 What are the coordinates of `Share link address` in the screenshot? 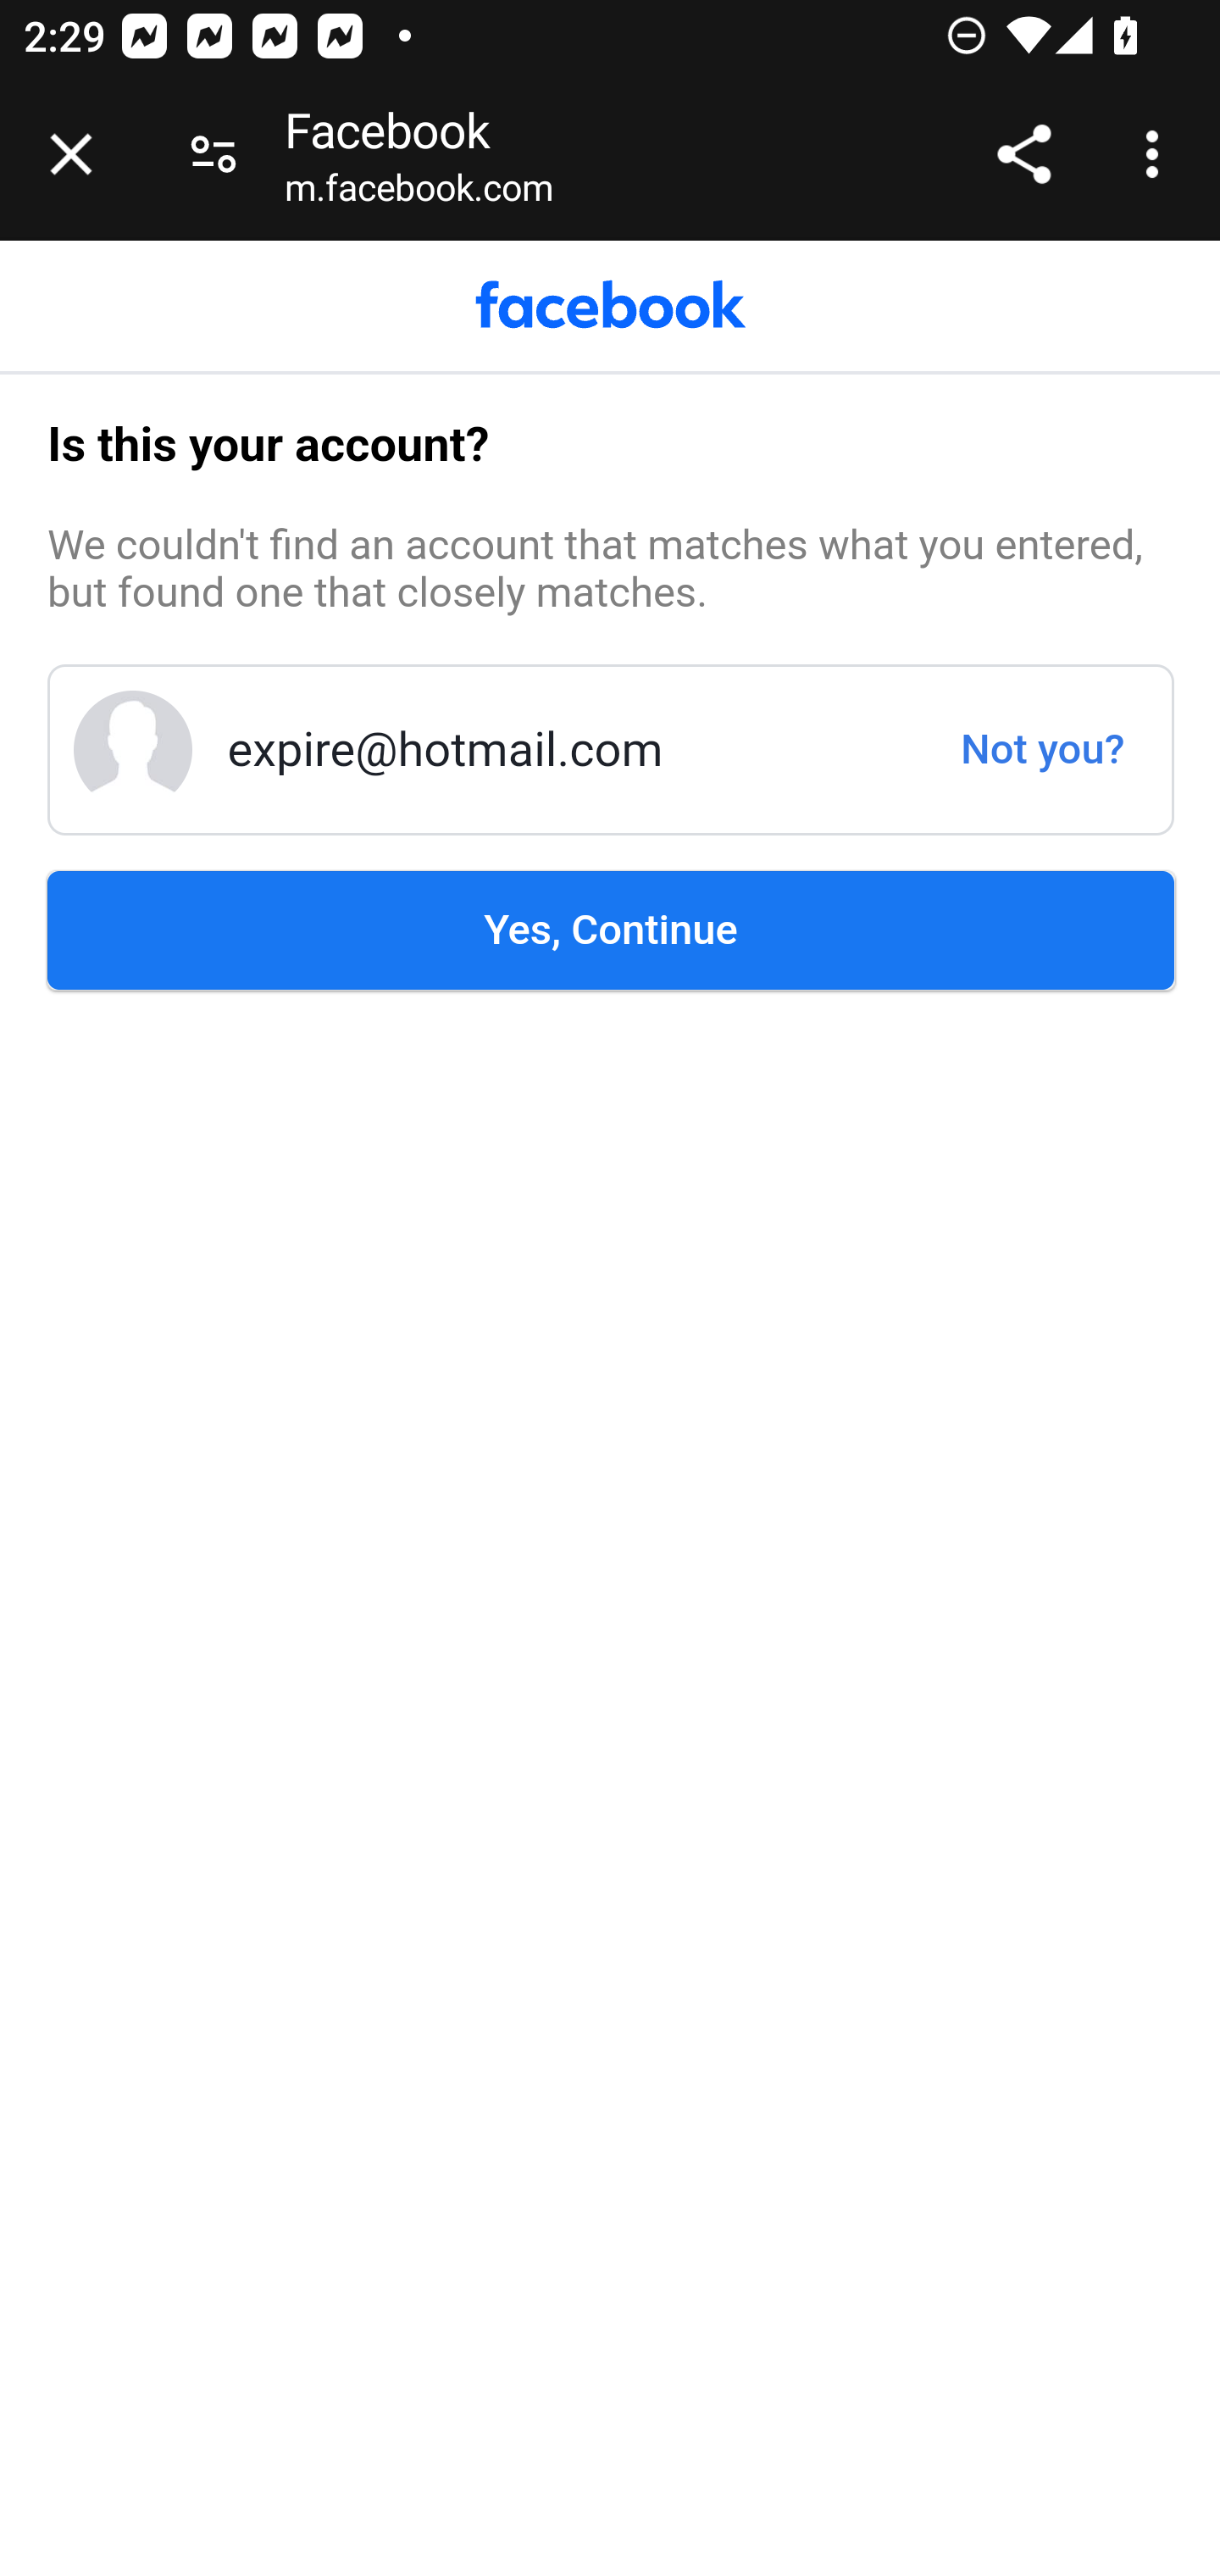 It's located at (1023, 154).